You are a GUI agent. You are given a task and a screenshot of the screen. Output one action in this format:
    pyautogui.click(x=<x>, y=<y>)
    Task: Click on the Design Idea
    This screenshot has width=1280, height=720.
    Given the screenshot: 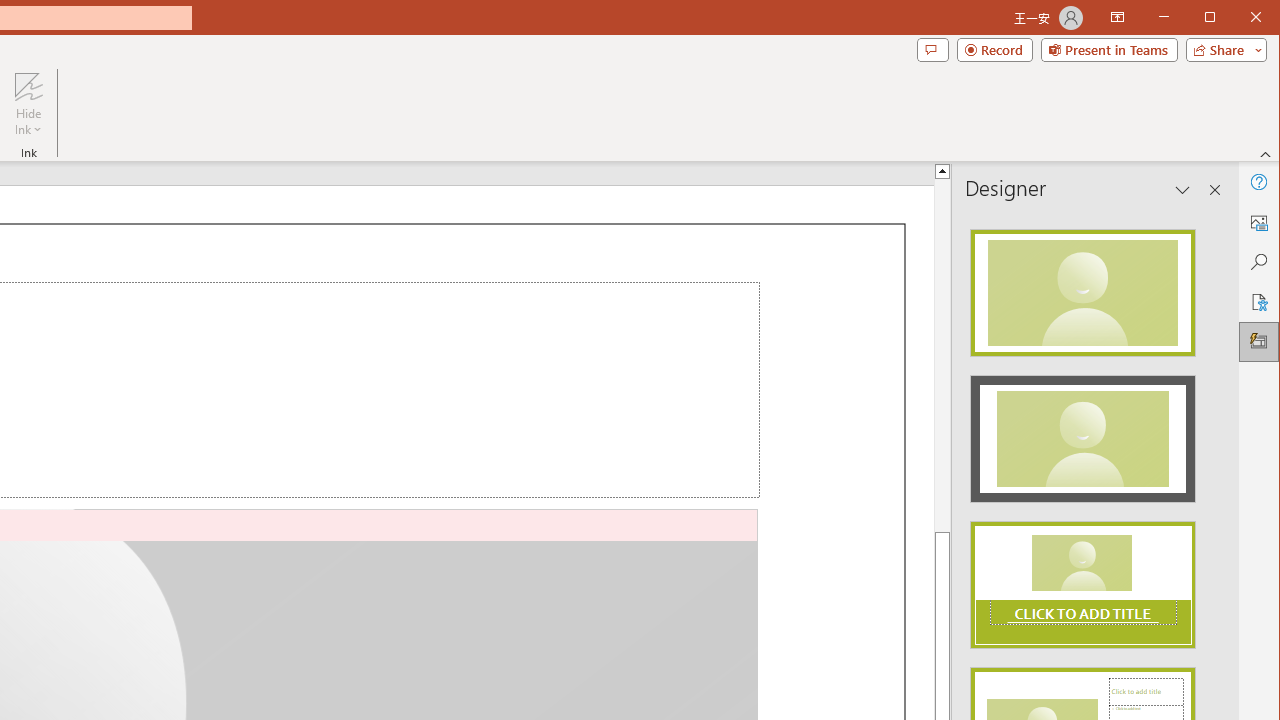 What is the action you would take?
    pyautogui.click(x=1082, y=579)
    